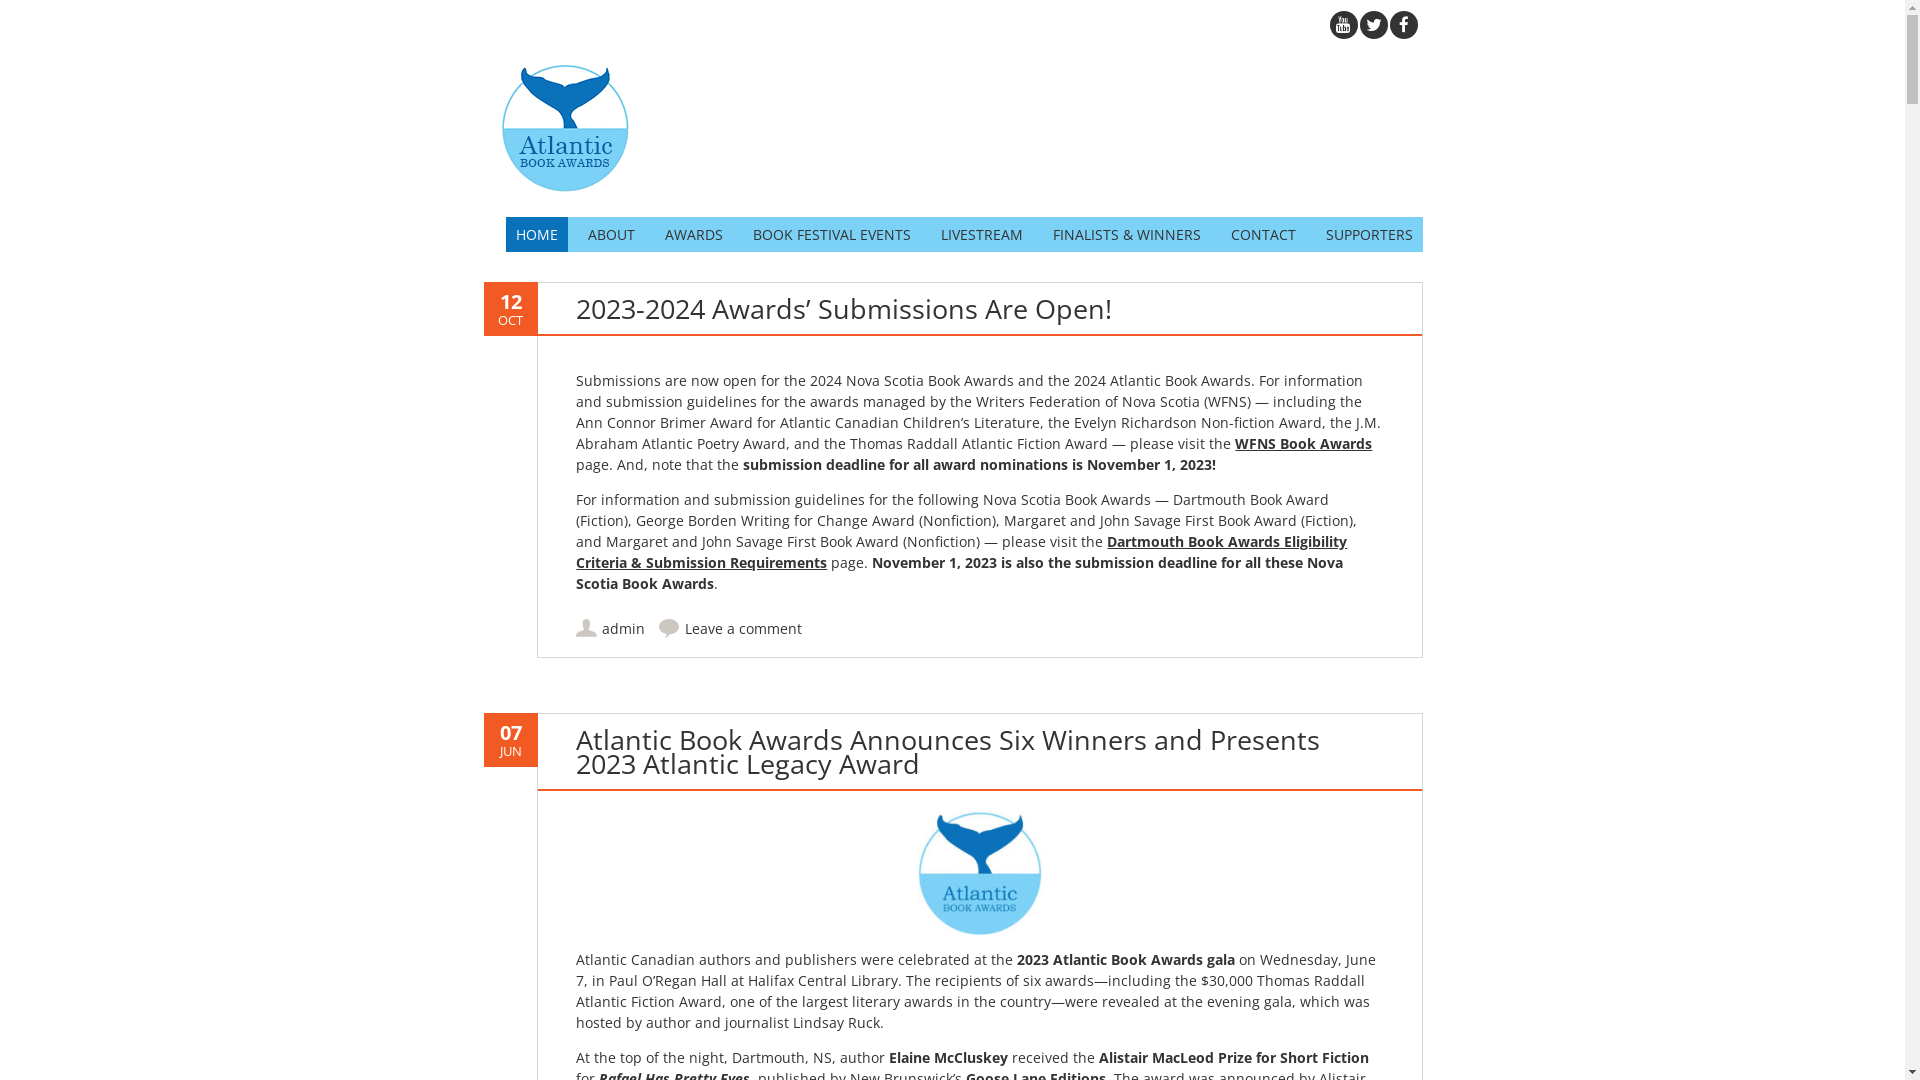  I want to click on WFNS Book Awards, so click(1304, 444).